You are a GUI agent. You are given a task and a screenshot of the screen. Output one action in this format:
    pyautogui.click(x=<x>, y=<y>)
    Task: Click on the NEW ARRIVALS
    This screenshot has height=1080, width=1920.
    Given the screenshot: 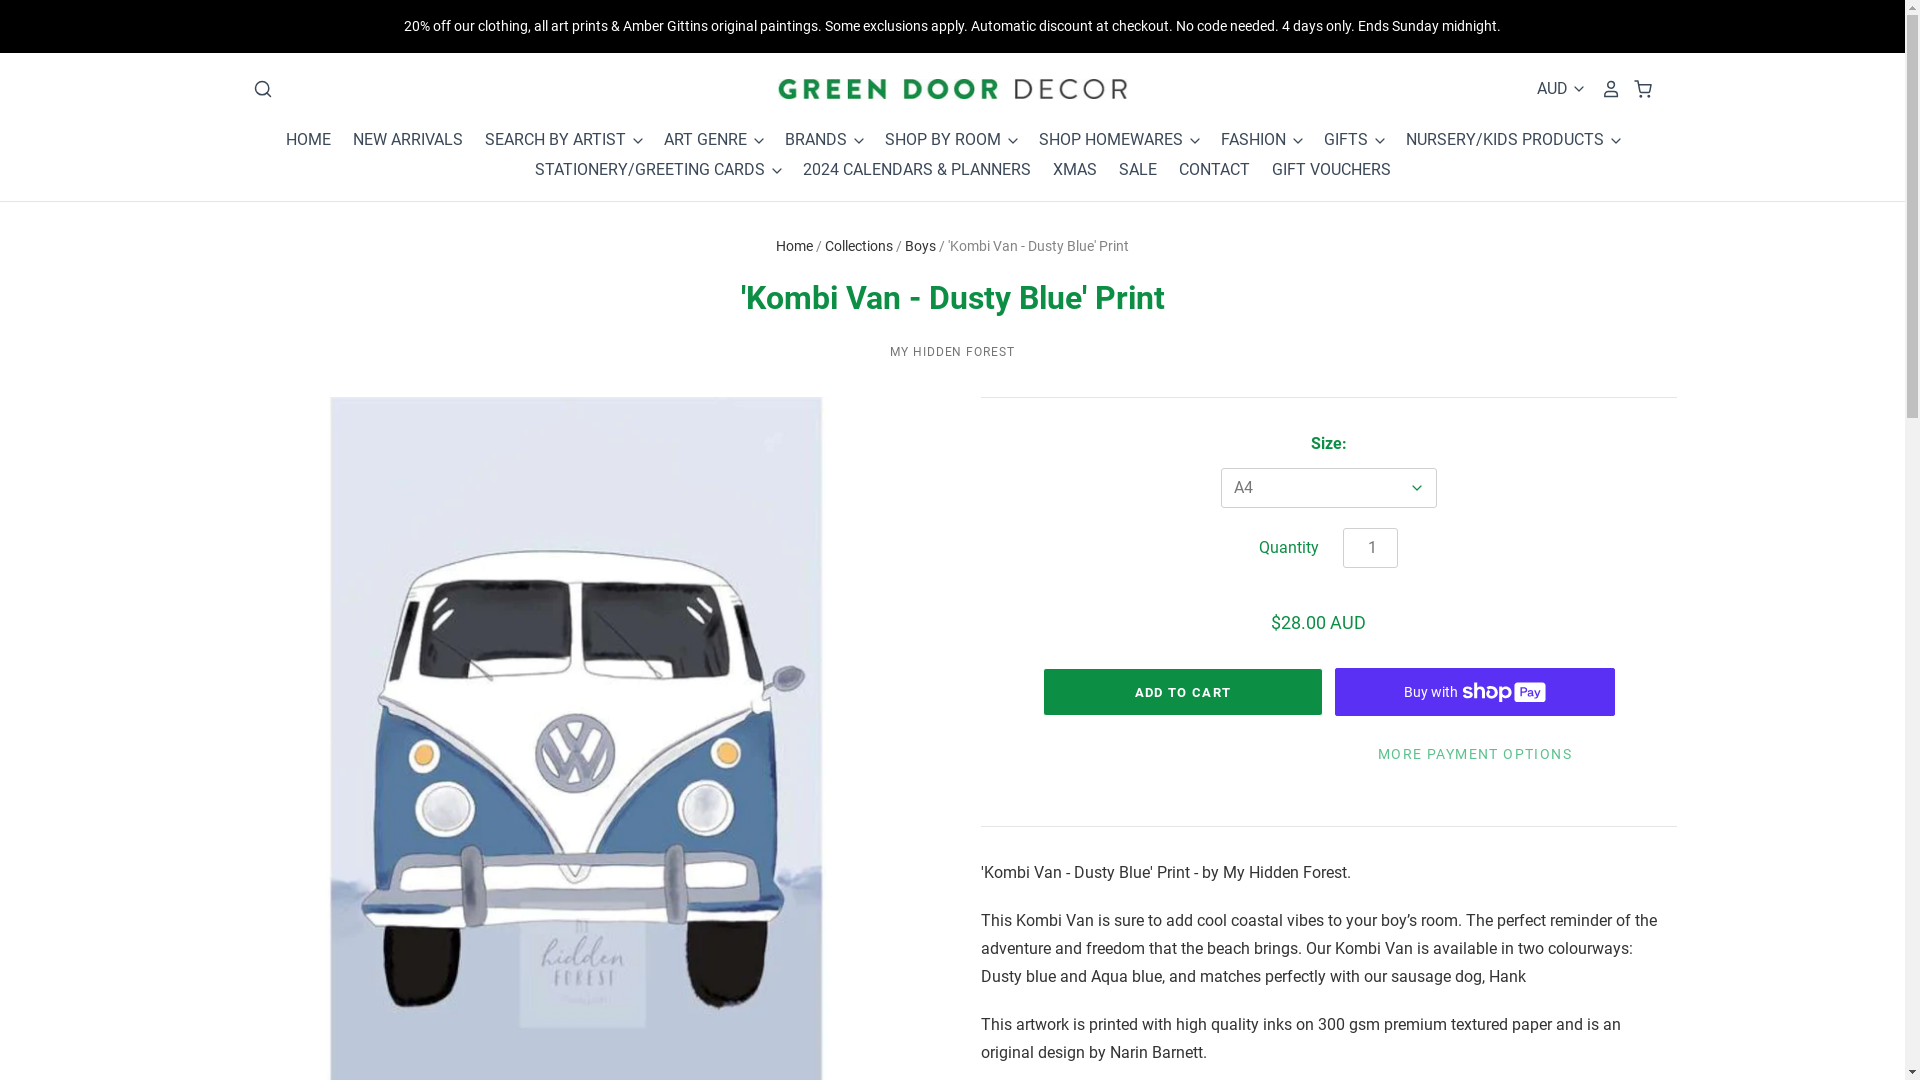 What is the action you would take?
    pyautogui.click(x=398, y=140)
    